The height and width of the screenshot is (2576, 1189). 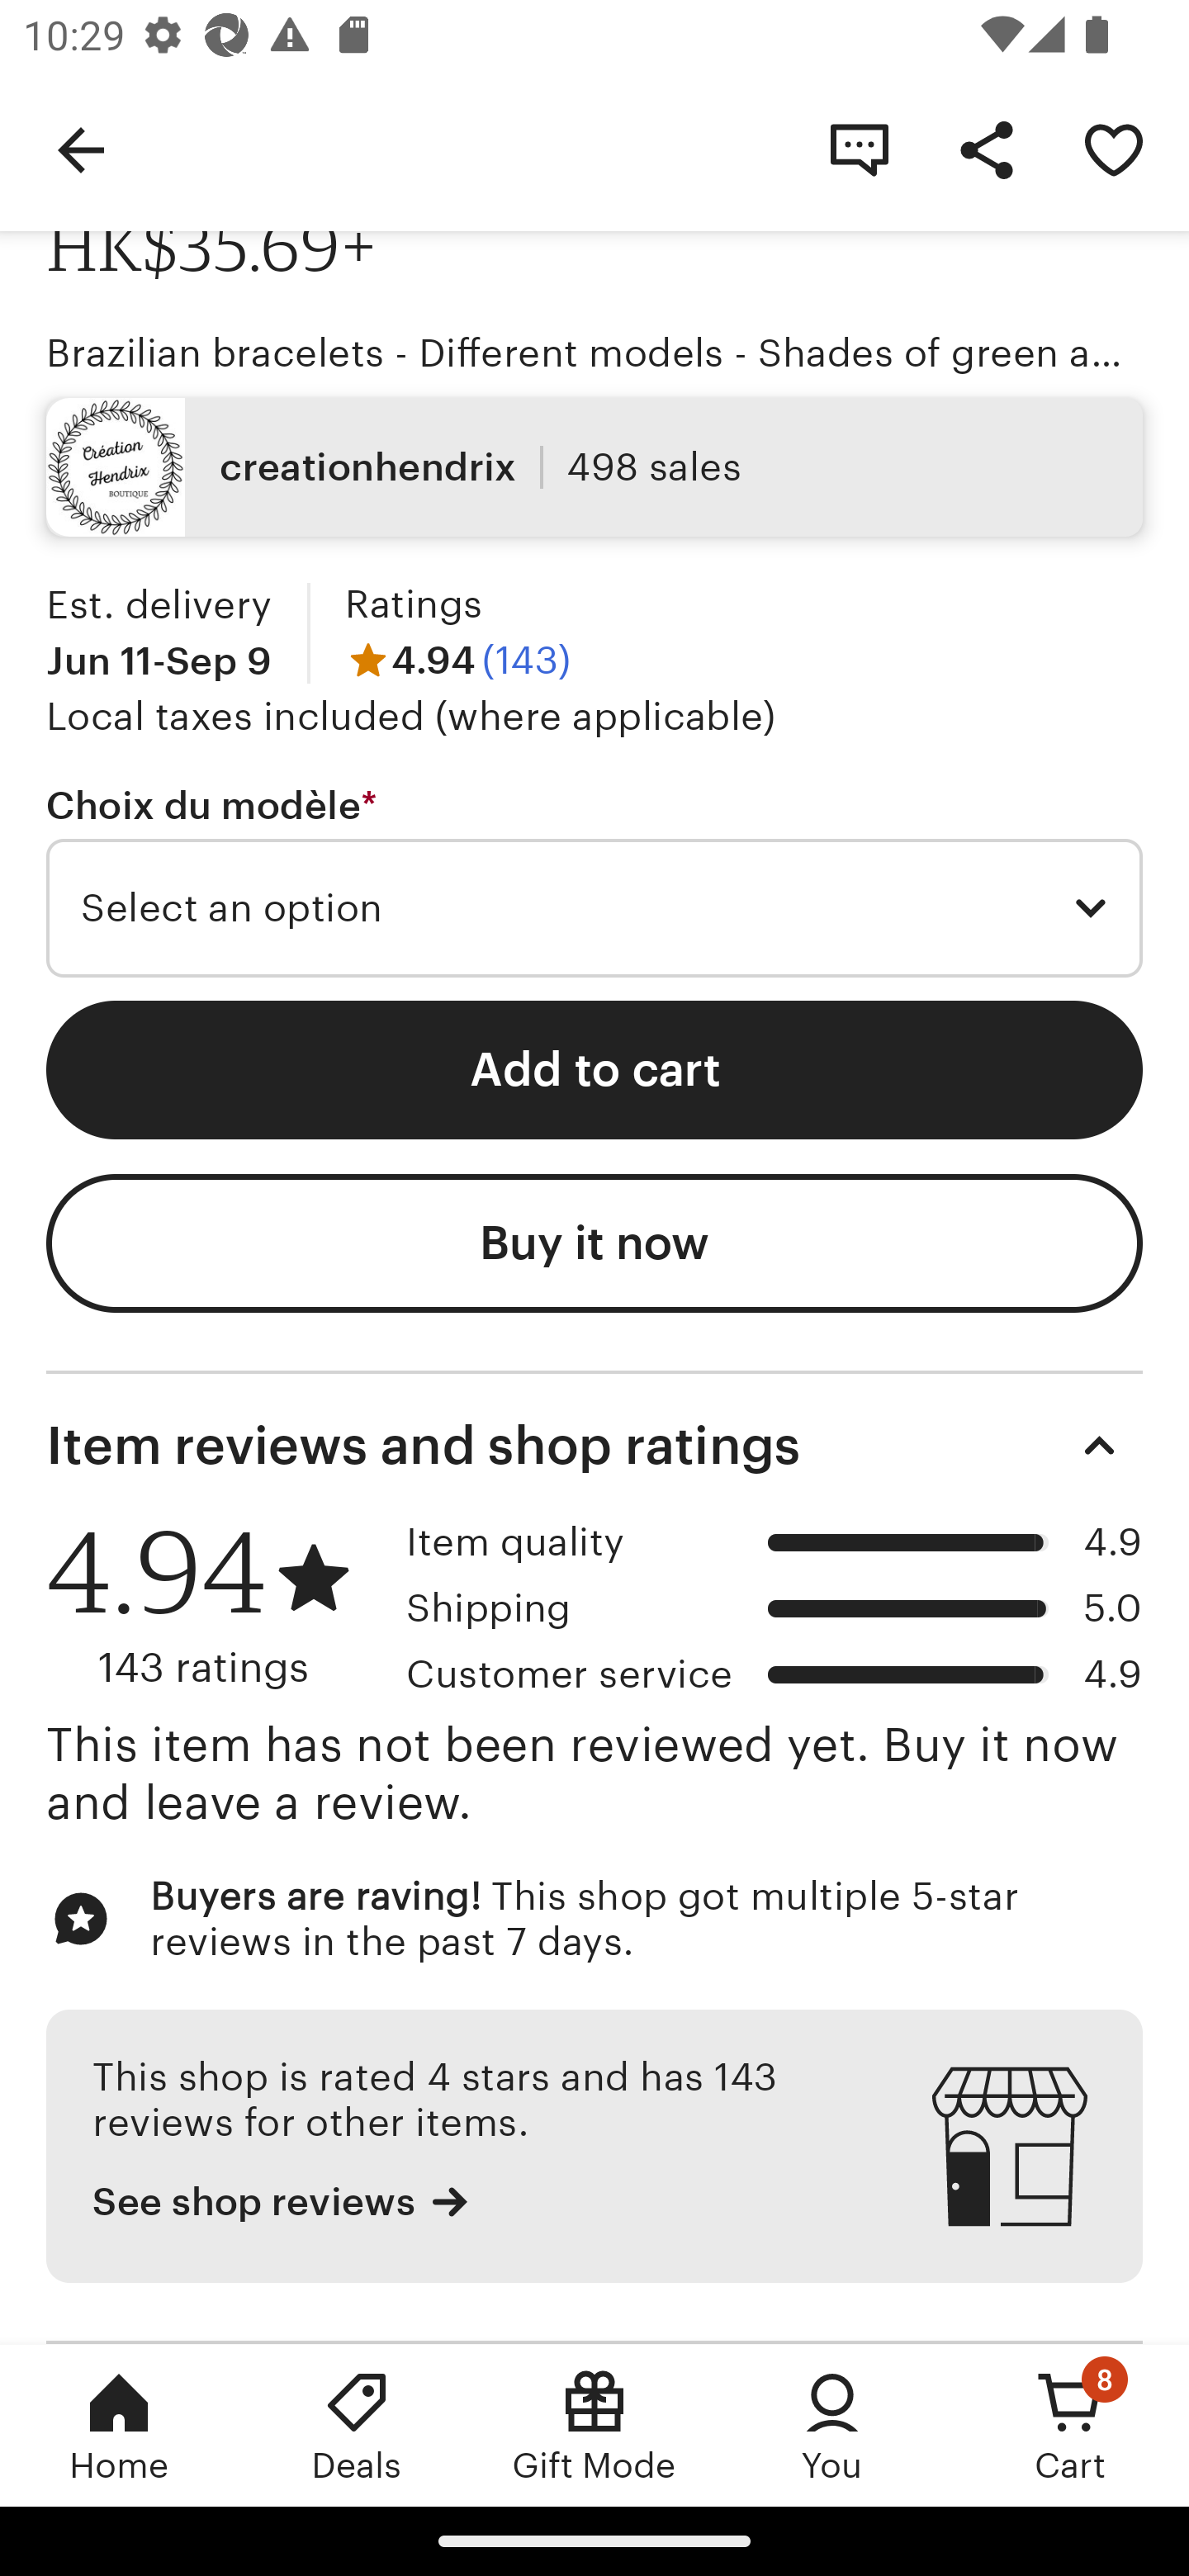 What do you see at coordinates (594, 1068) in the screenshot?
I see `Add to cart` at bounding box center [594, 1068].